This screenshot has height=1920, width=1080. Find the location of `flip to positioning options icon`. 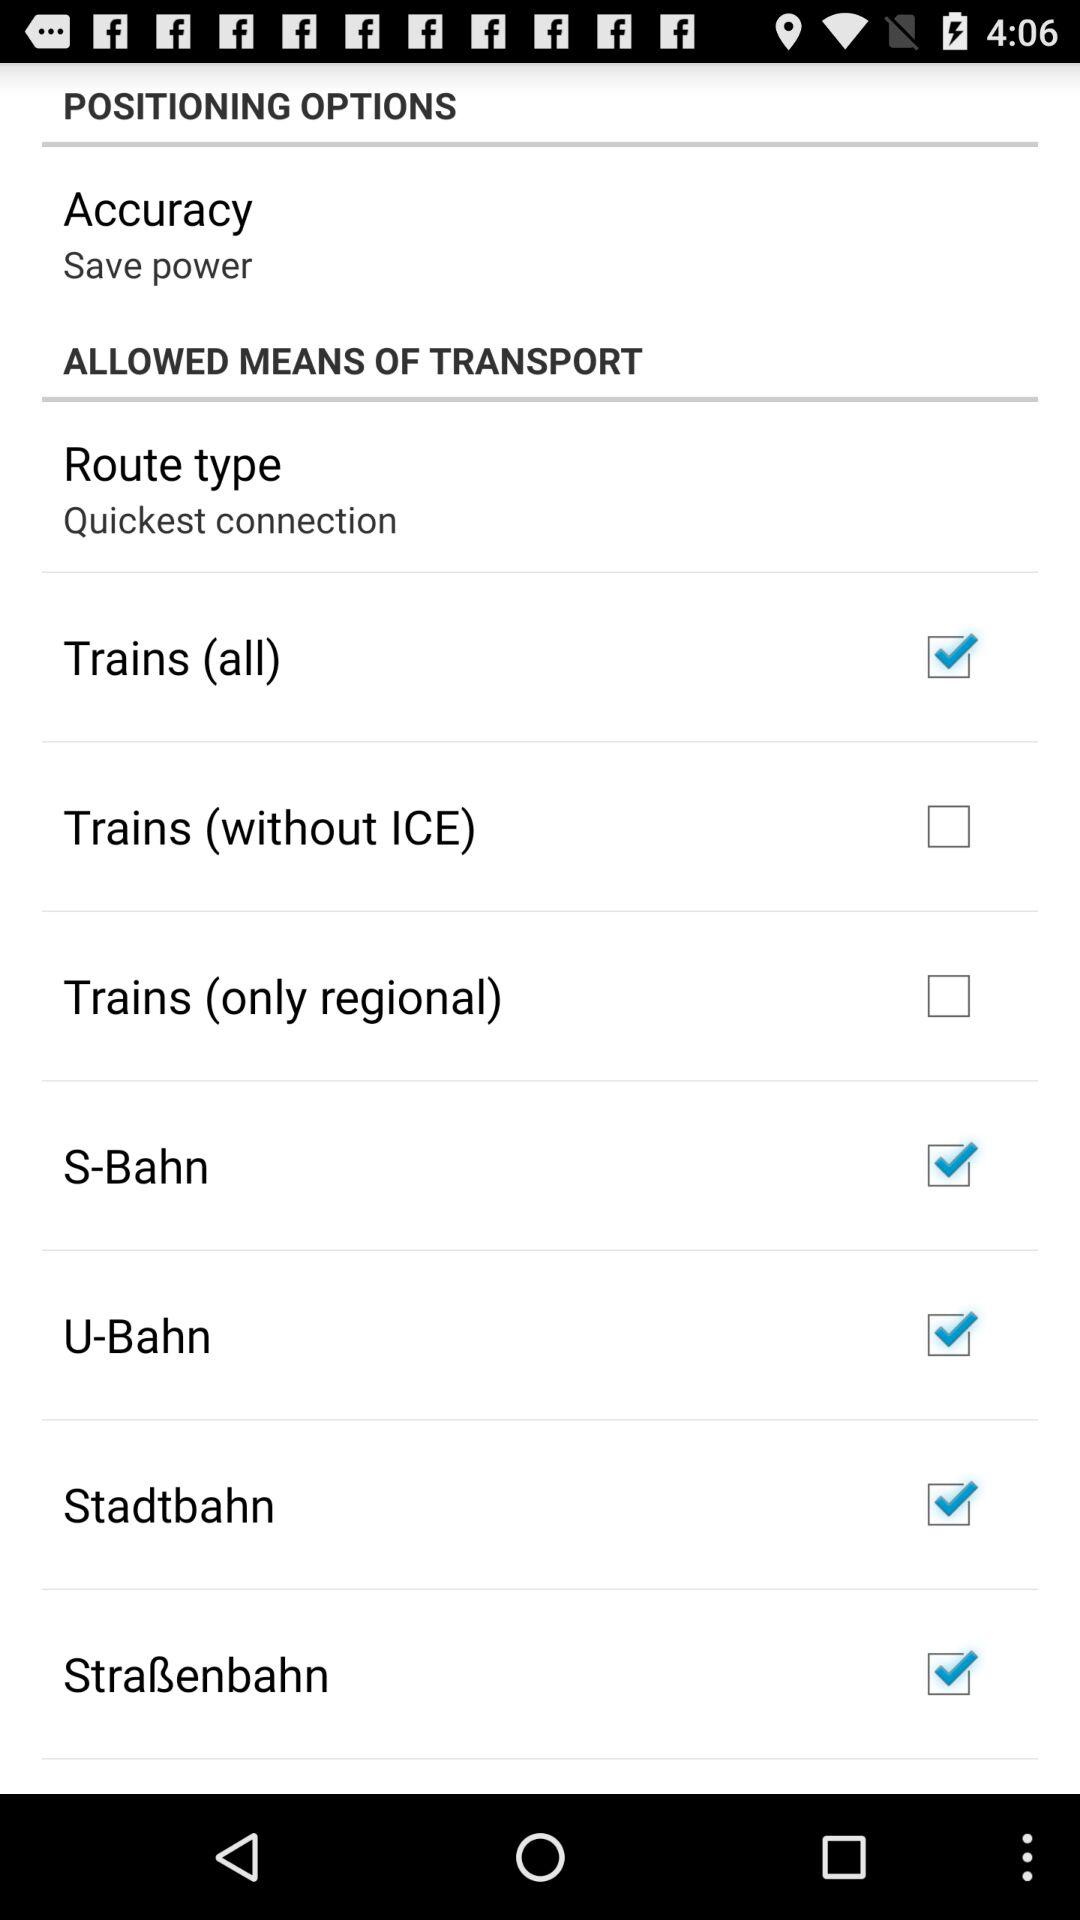

flip to positioning options icon is located at coordinates (540, 104).